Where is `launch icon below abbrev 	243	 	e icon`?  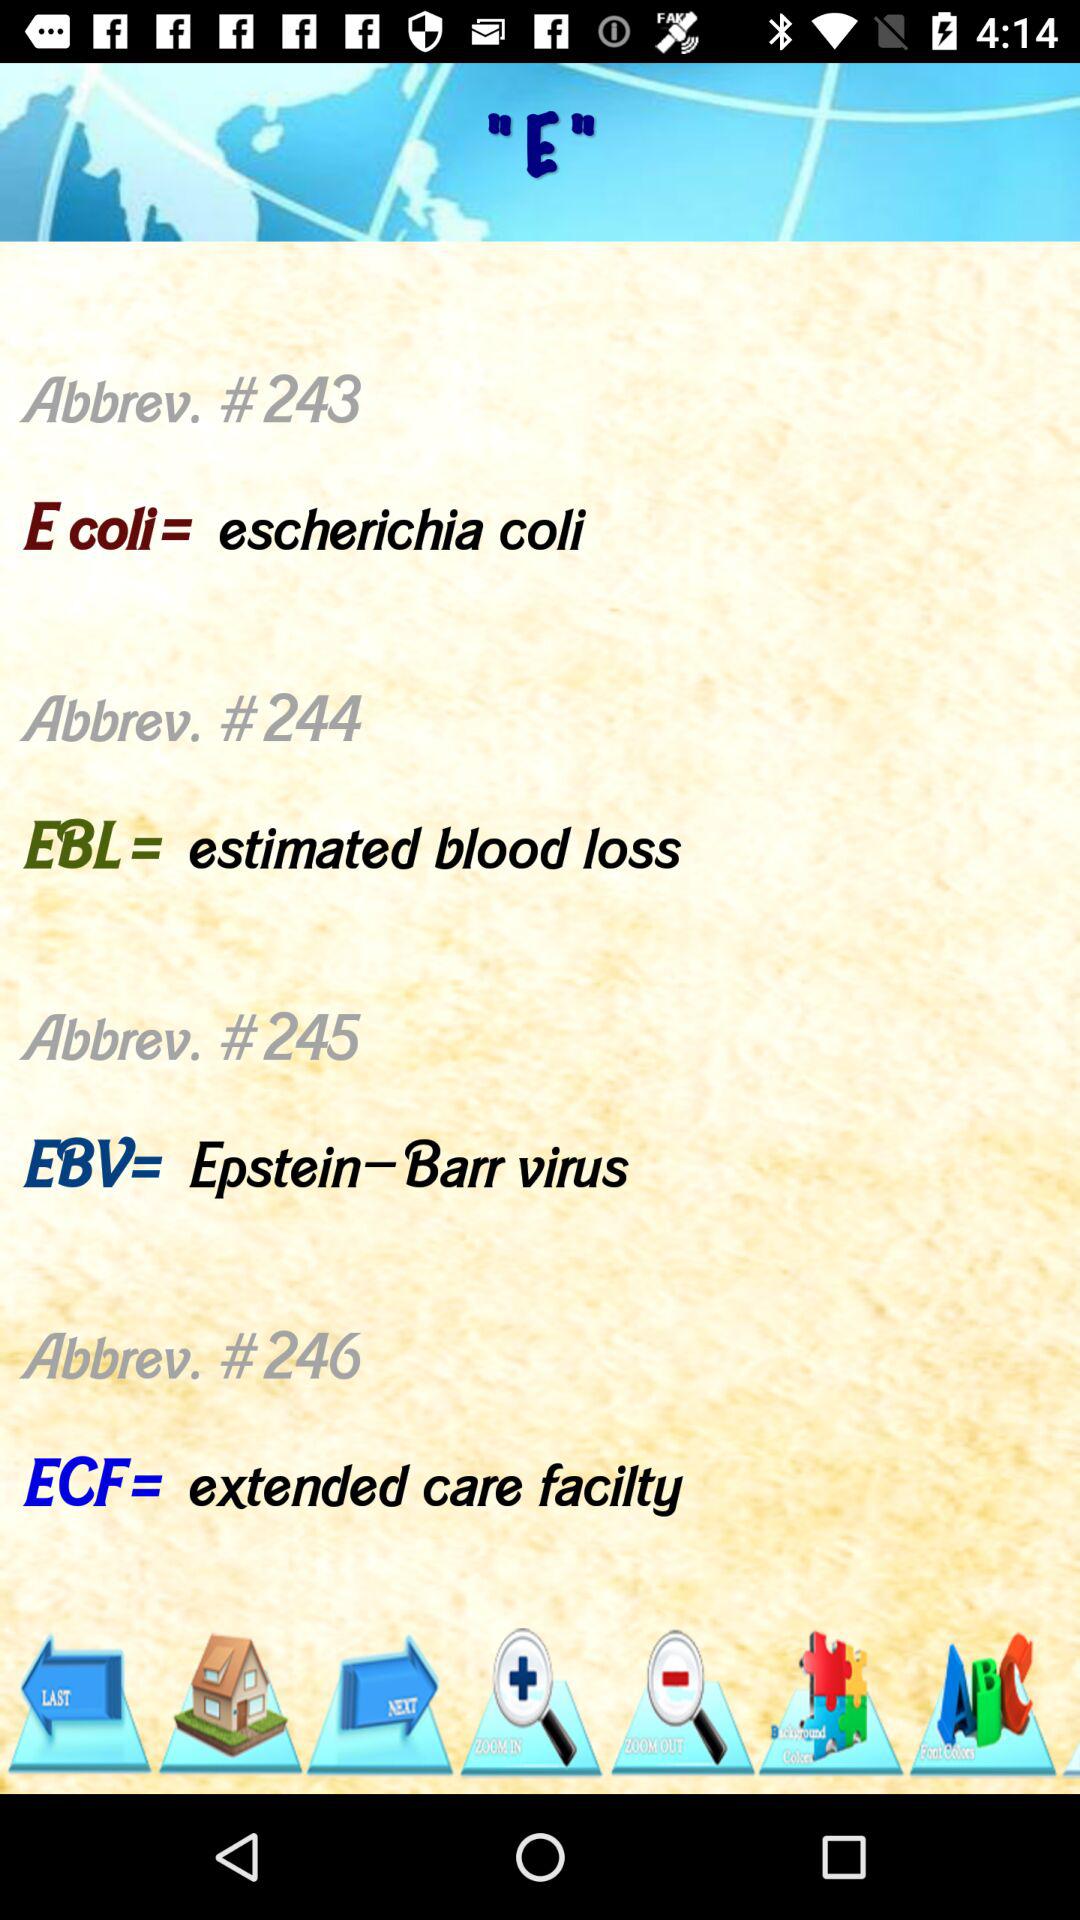 launch icon below abbrev 	243	 	e icon is located at coordinates (982, 1703).